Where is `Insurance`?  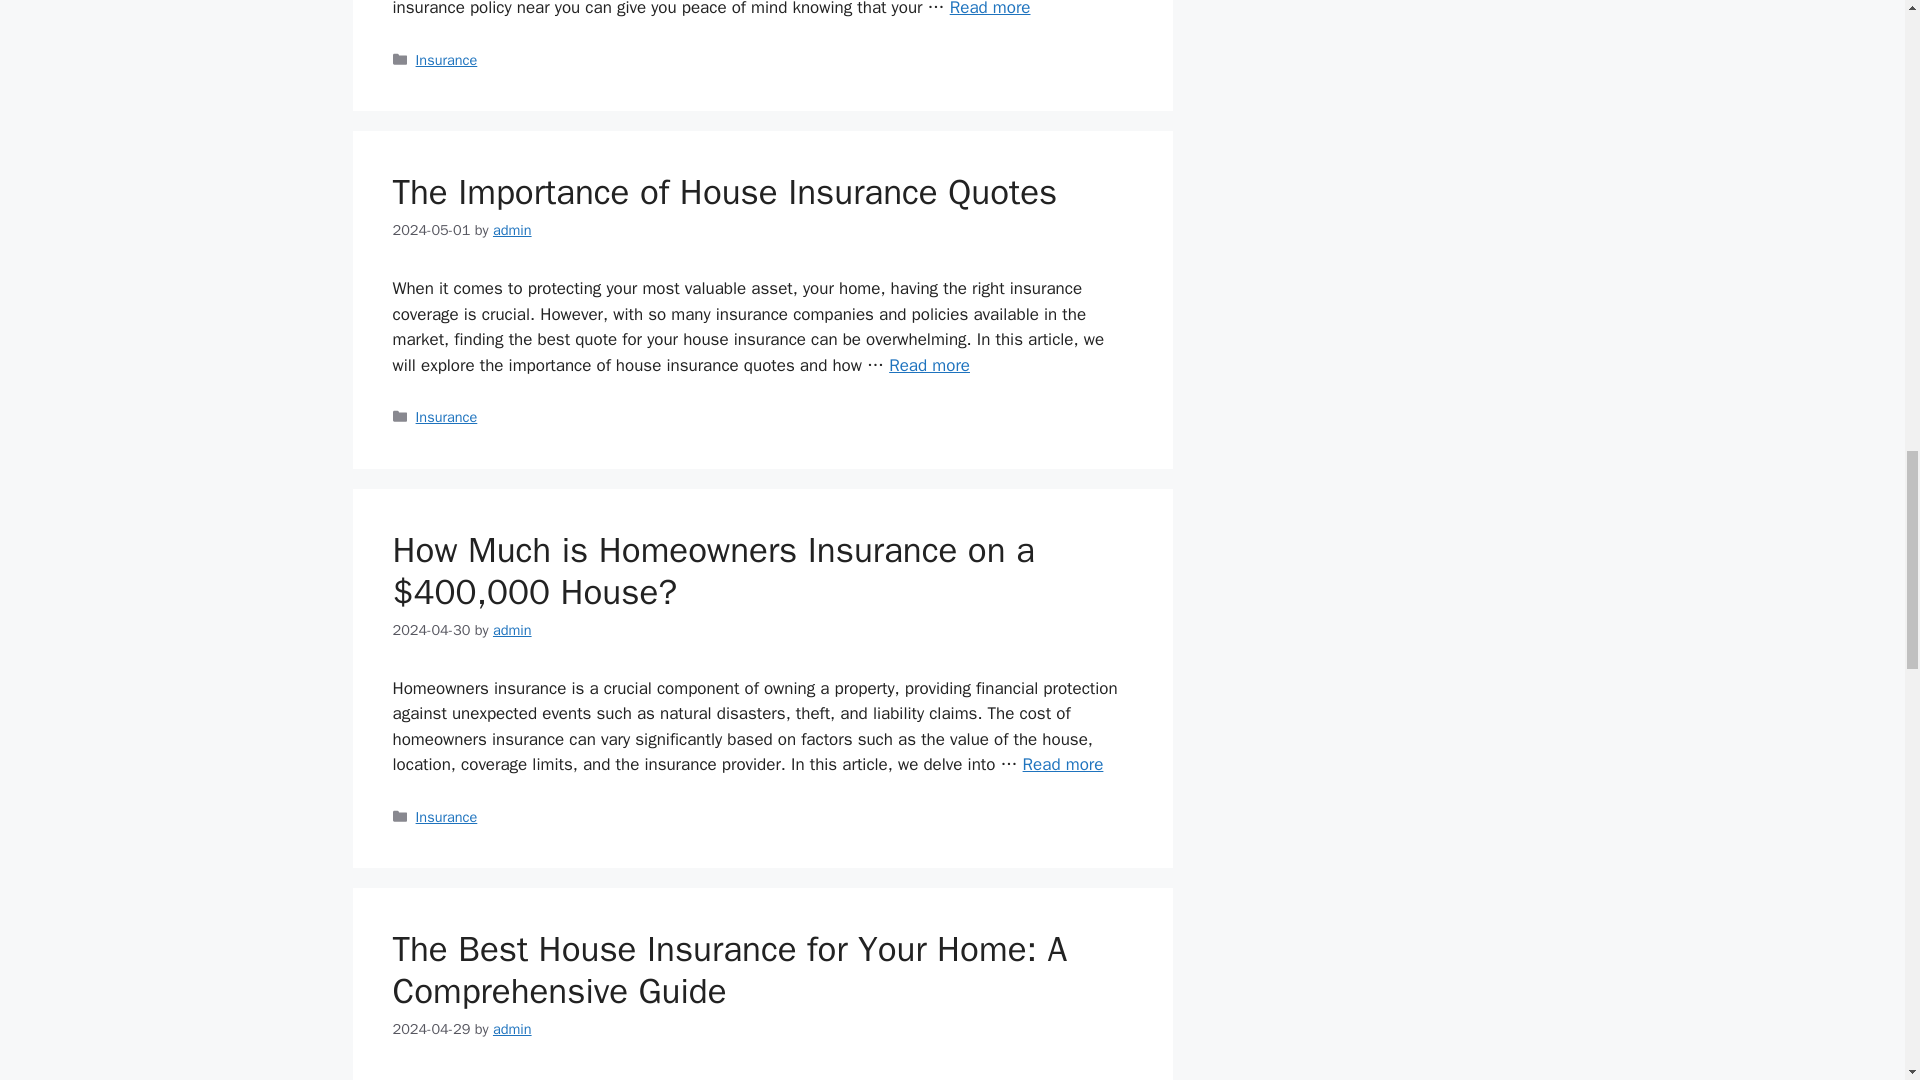
Insurance is located at coordinates (447, 816).